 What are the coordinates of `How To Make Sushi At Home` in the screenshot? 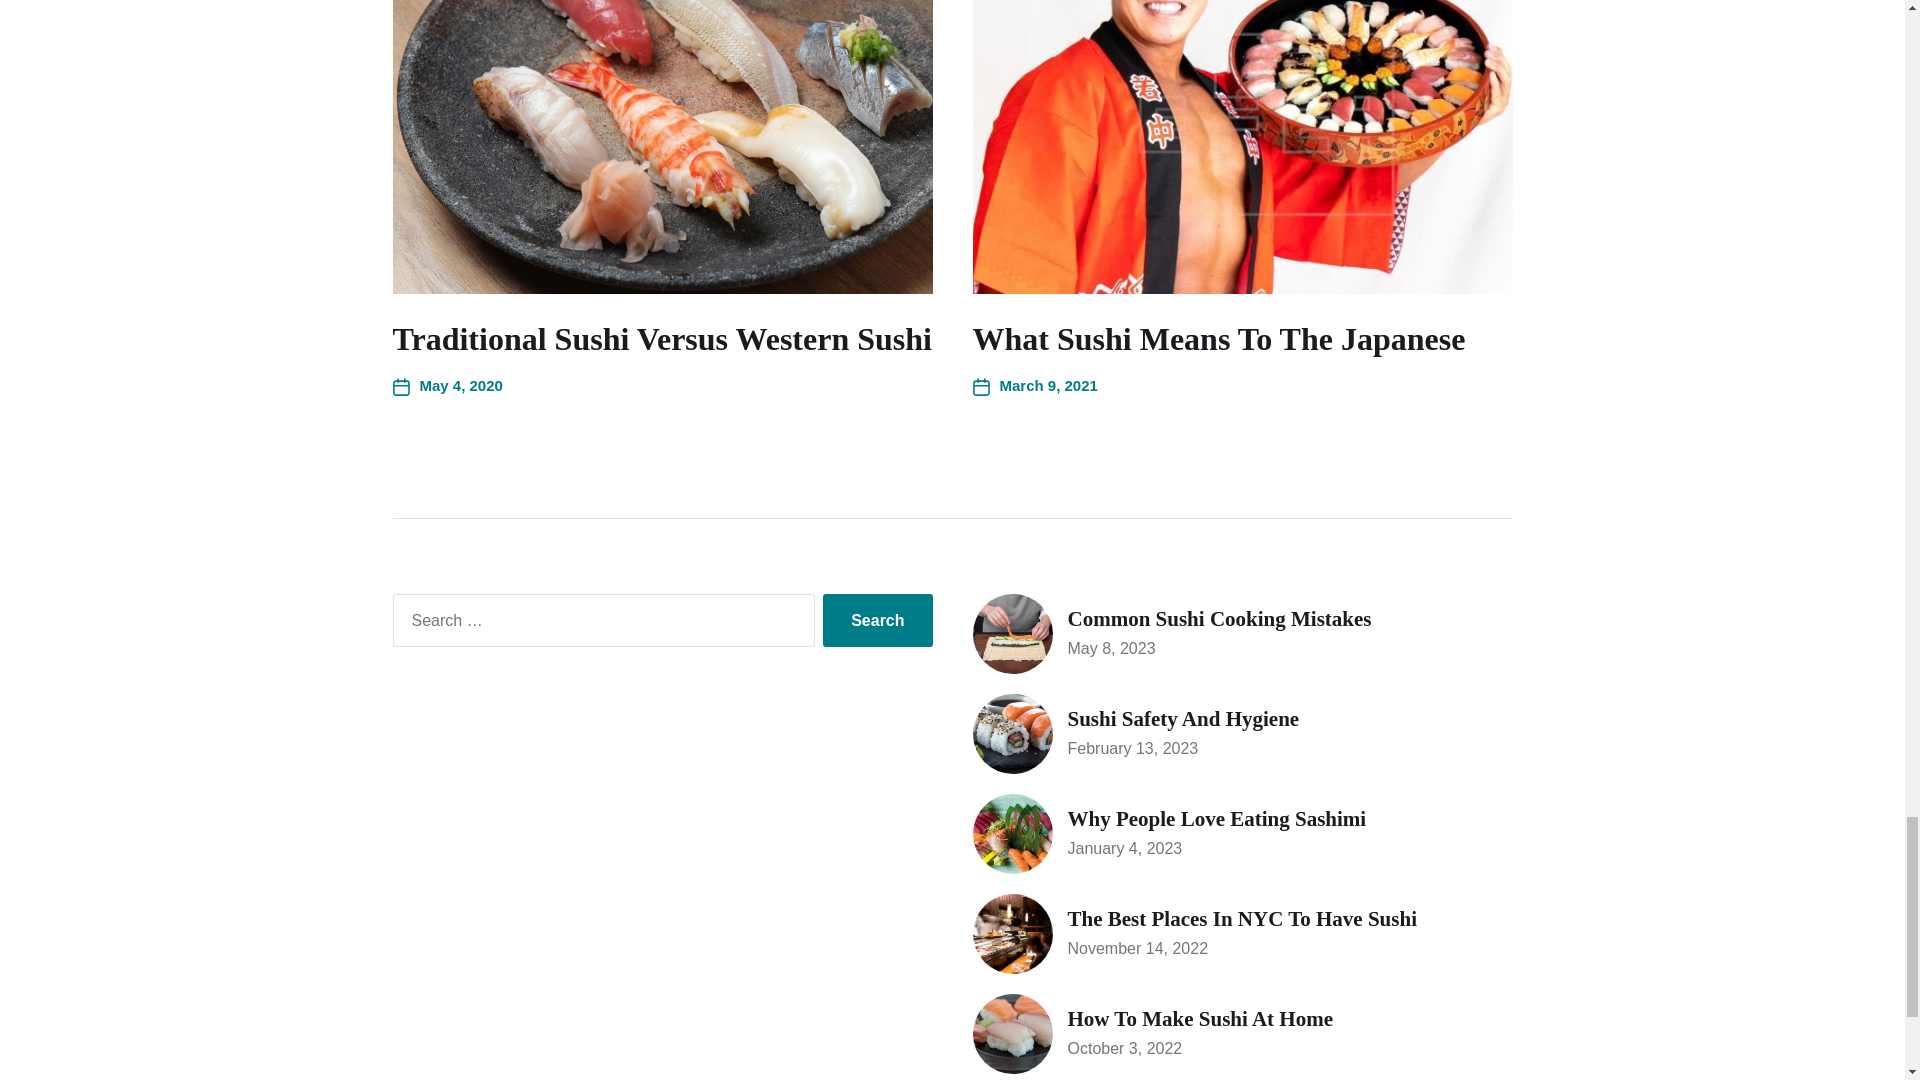 It's located at (1242, 1033).